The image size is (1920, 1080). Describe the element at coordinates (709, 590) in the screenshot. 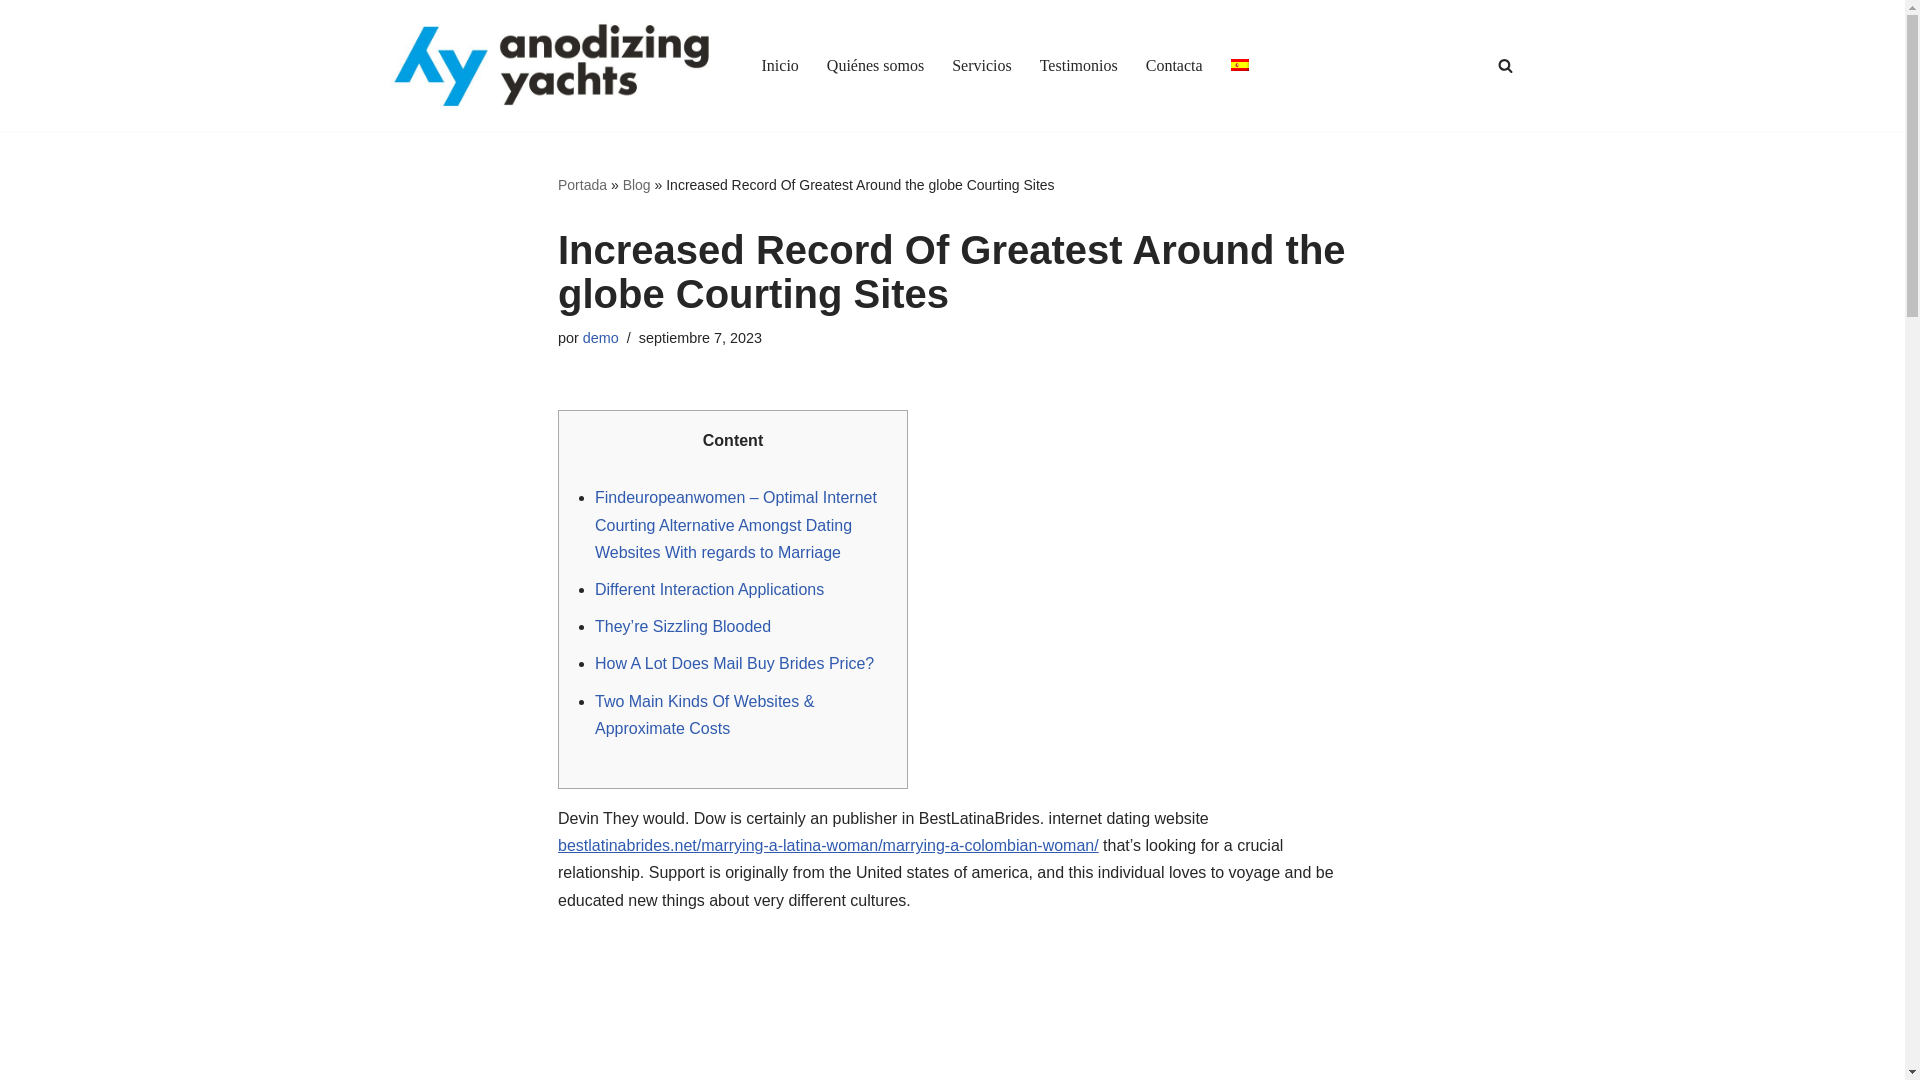

I see `Different Interaction Applications` at that location.